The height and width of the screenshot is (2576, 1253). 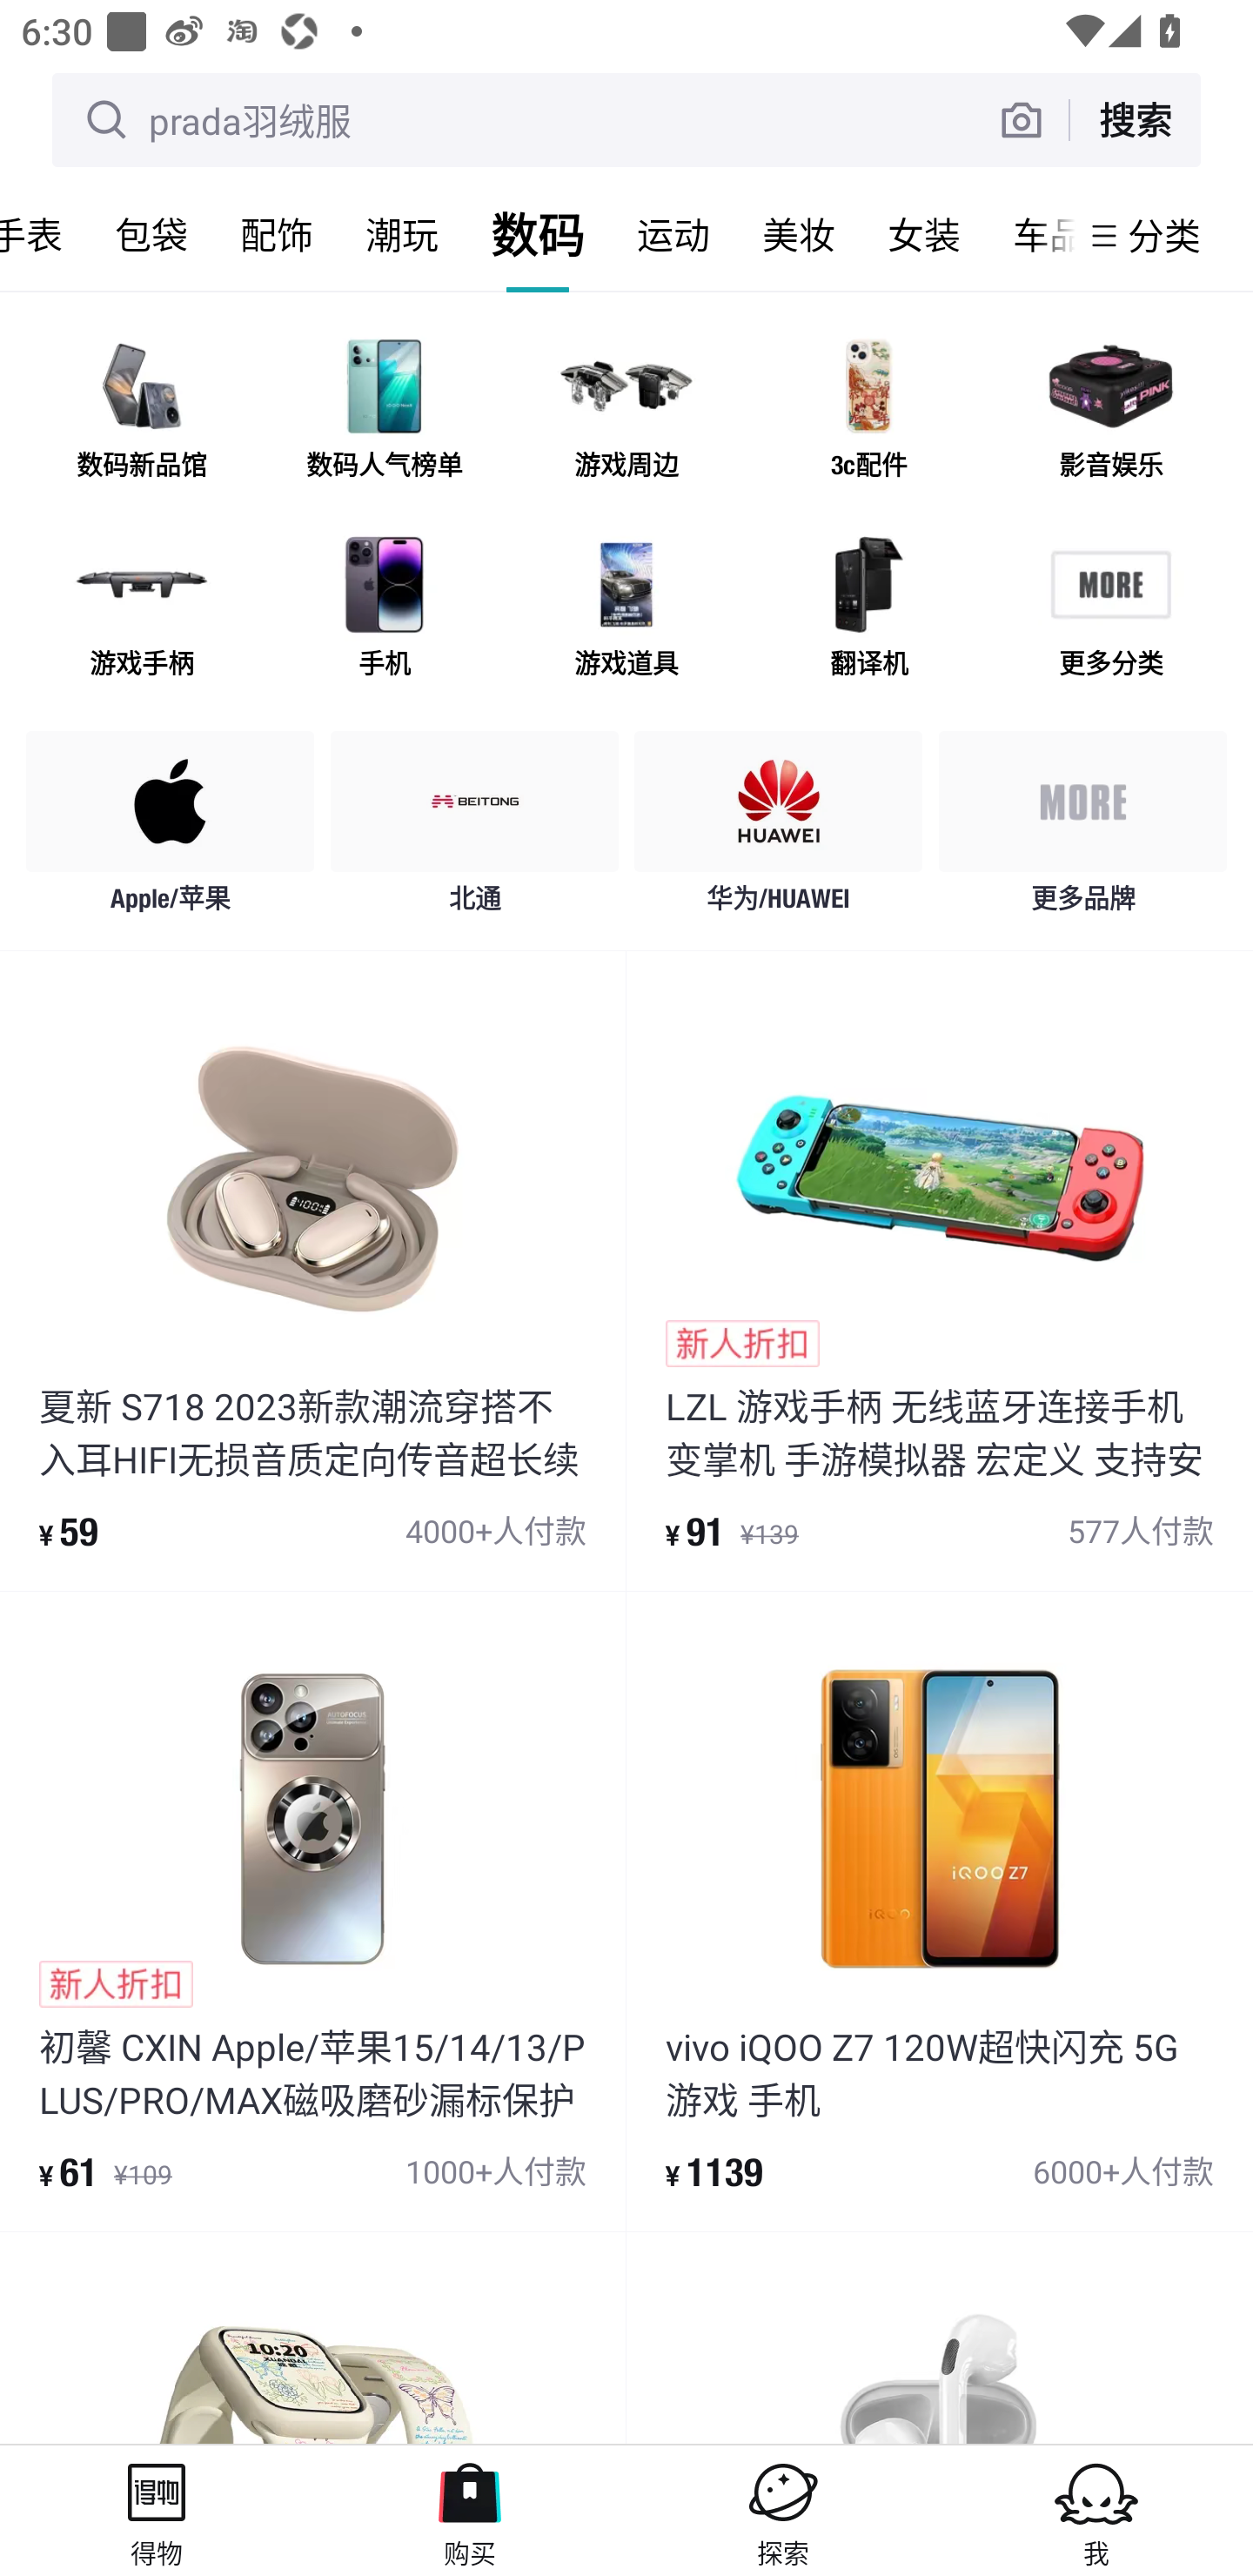 I want to click on 数码, so click(x=538, y=235).